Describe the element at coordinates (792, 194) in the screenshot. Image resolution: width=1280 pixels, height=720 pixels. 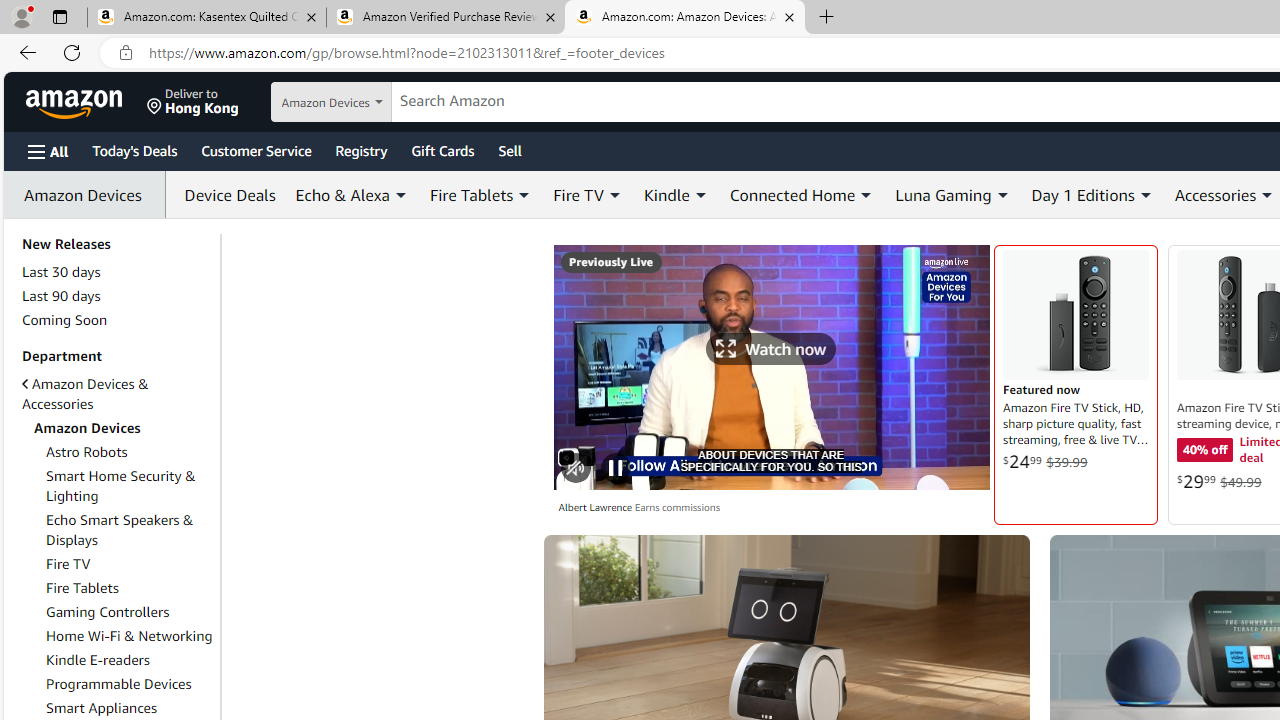
I see `Connected Home` at that location.